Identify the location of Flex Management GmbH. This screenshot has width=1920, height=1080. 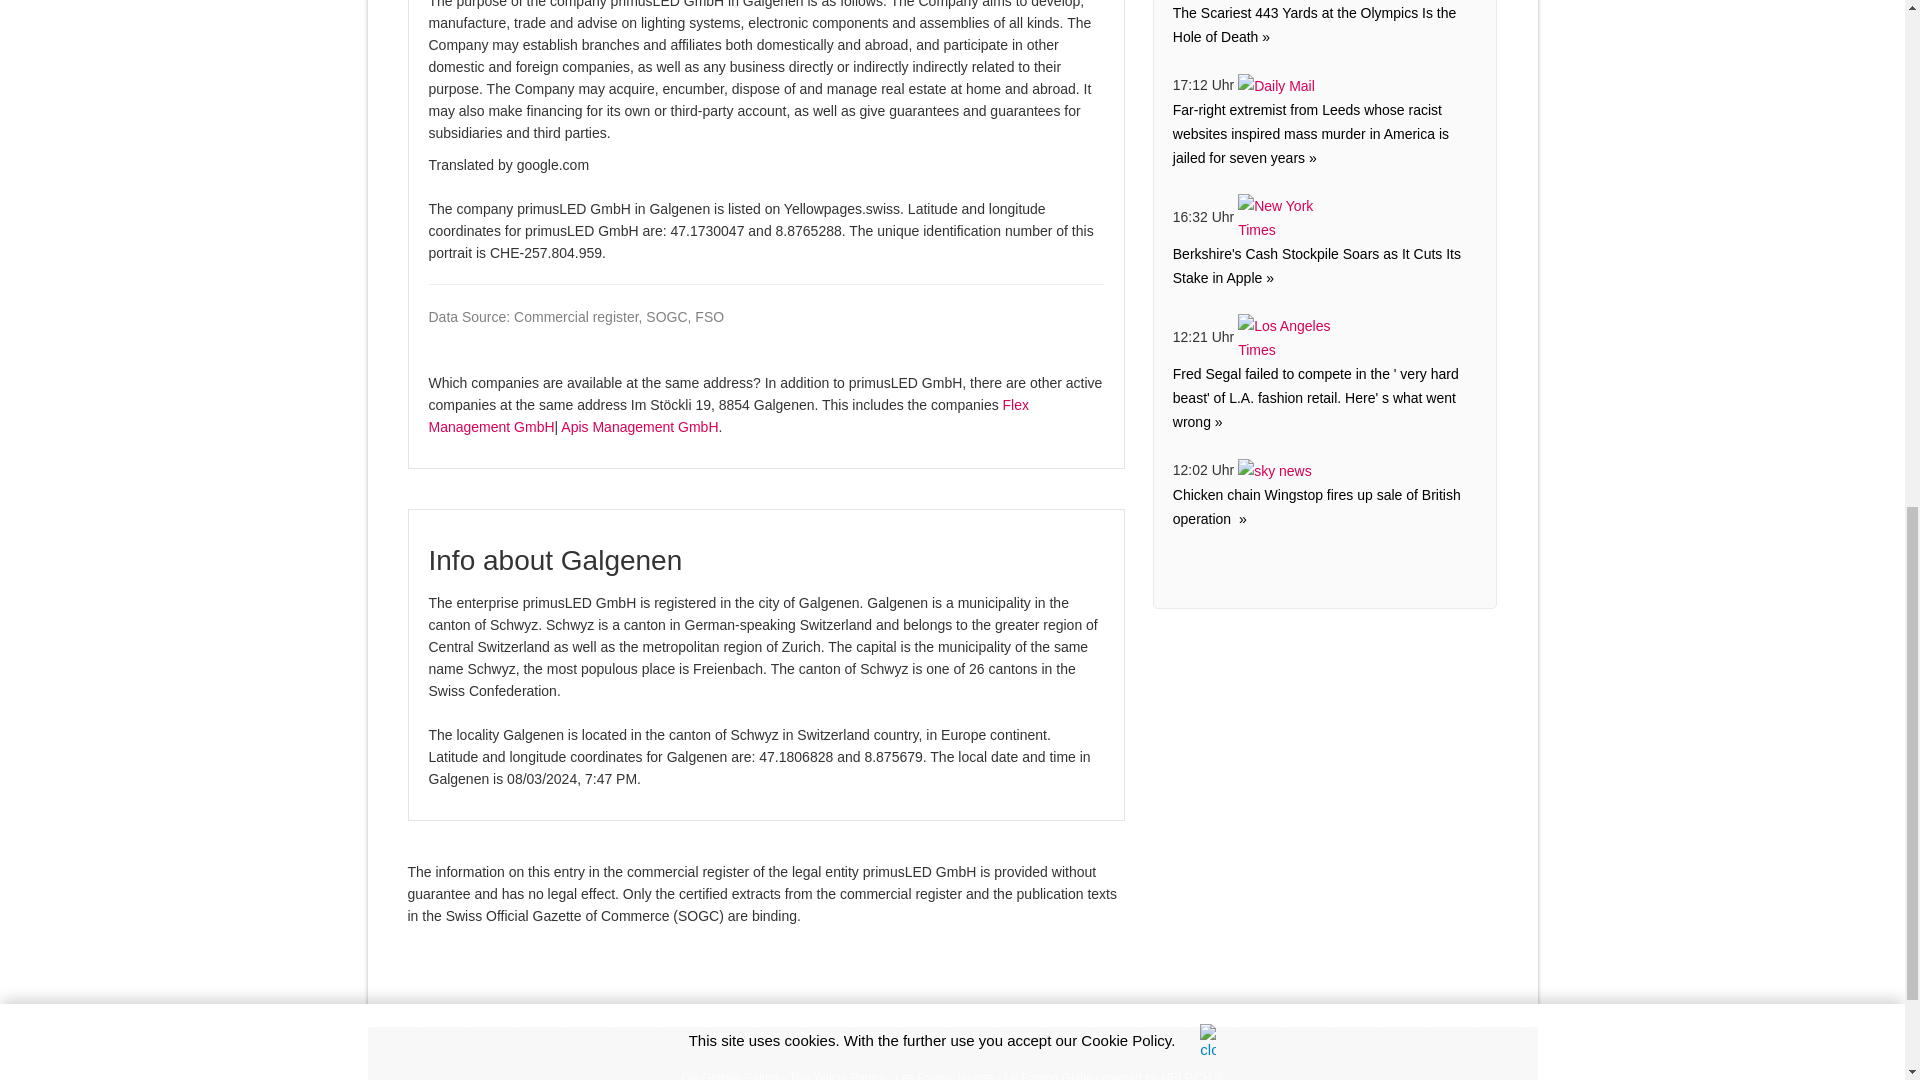
(728, 416).